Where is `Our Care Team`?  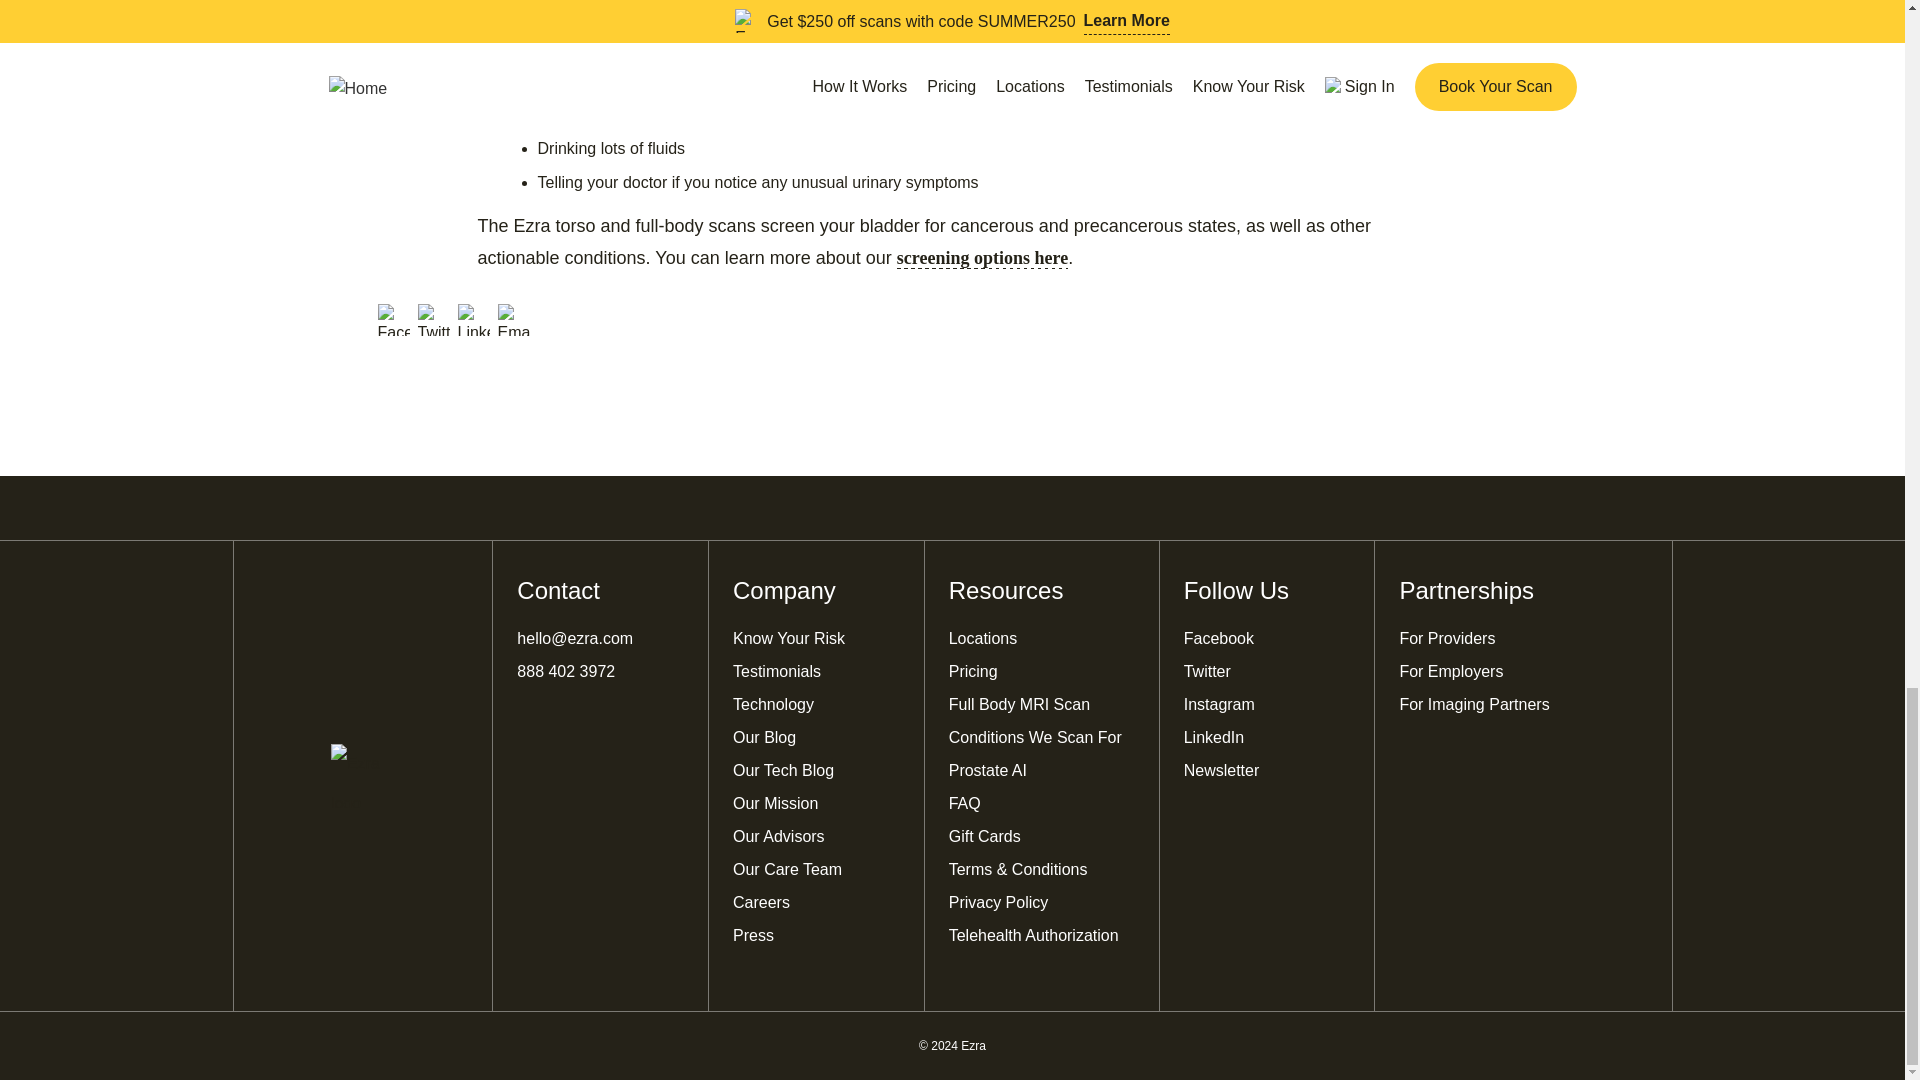 Our Care Team is located at coordinates (788, 870).